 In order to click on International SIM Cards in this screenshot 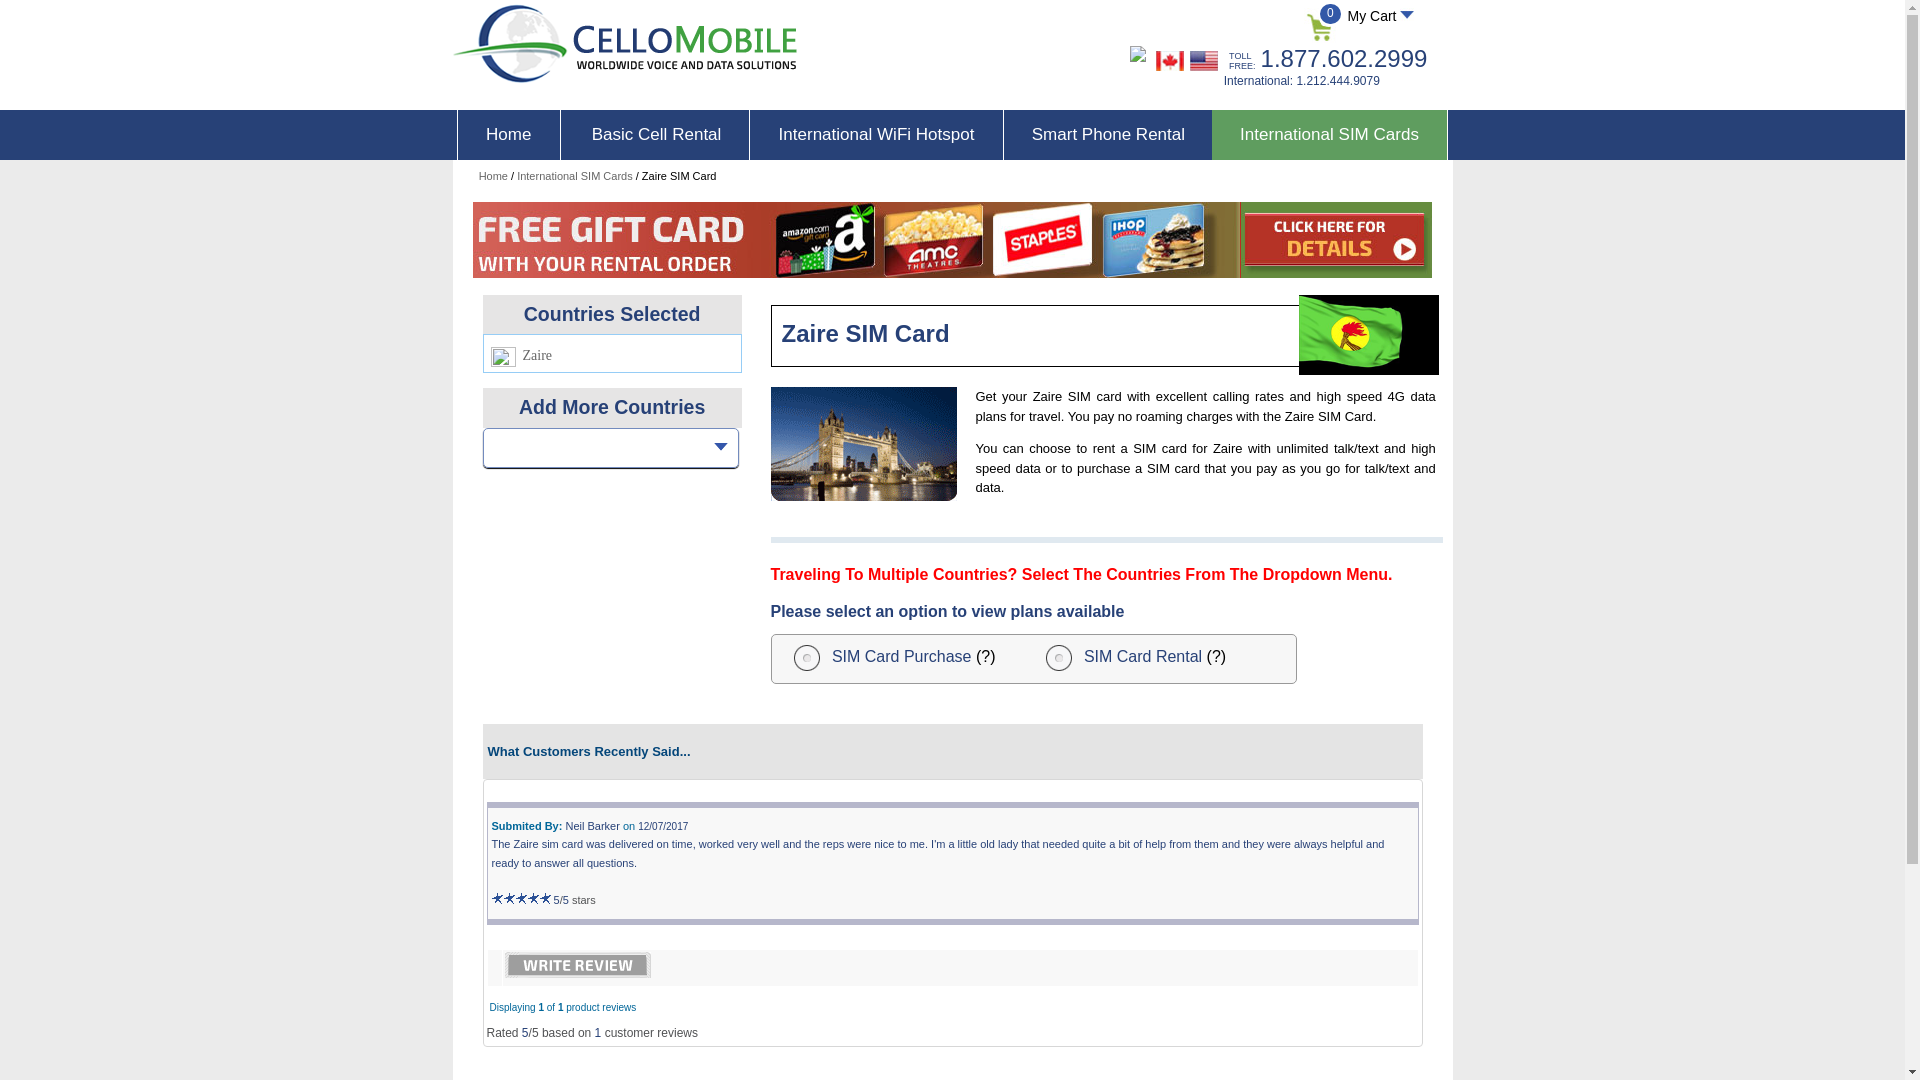, I will do `click(574, 176)`.